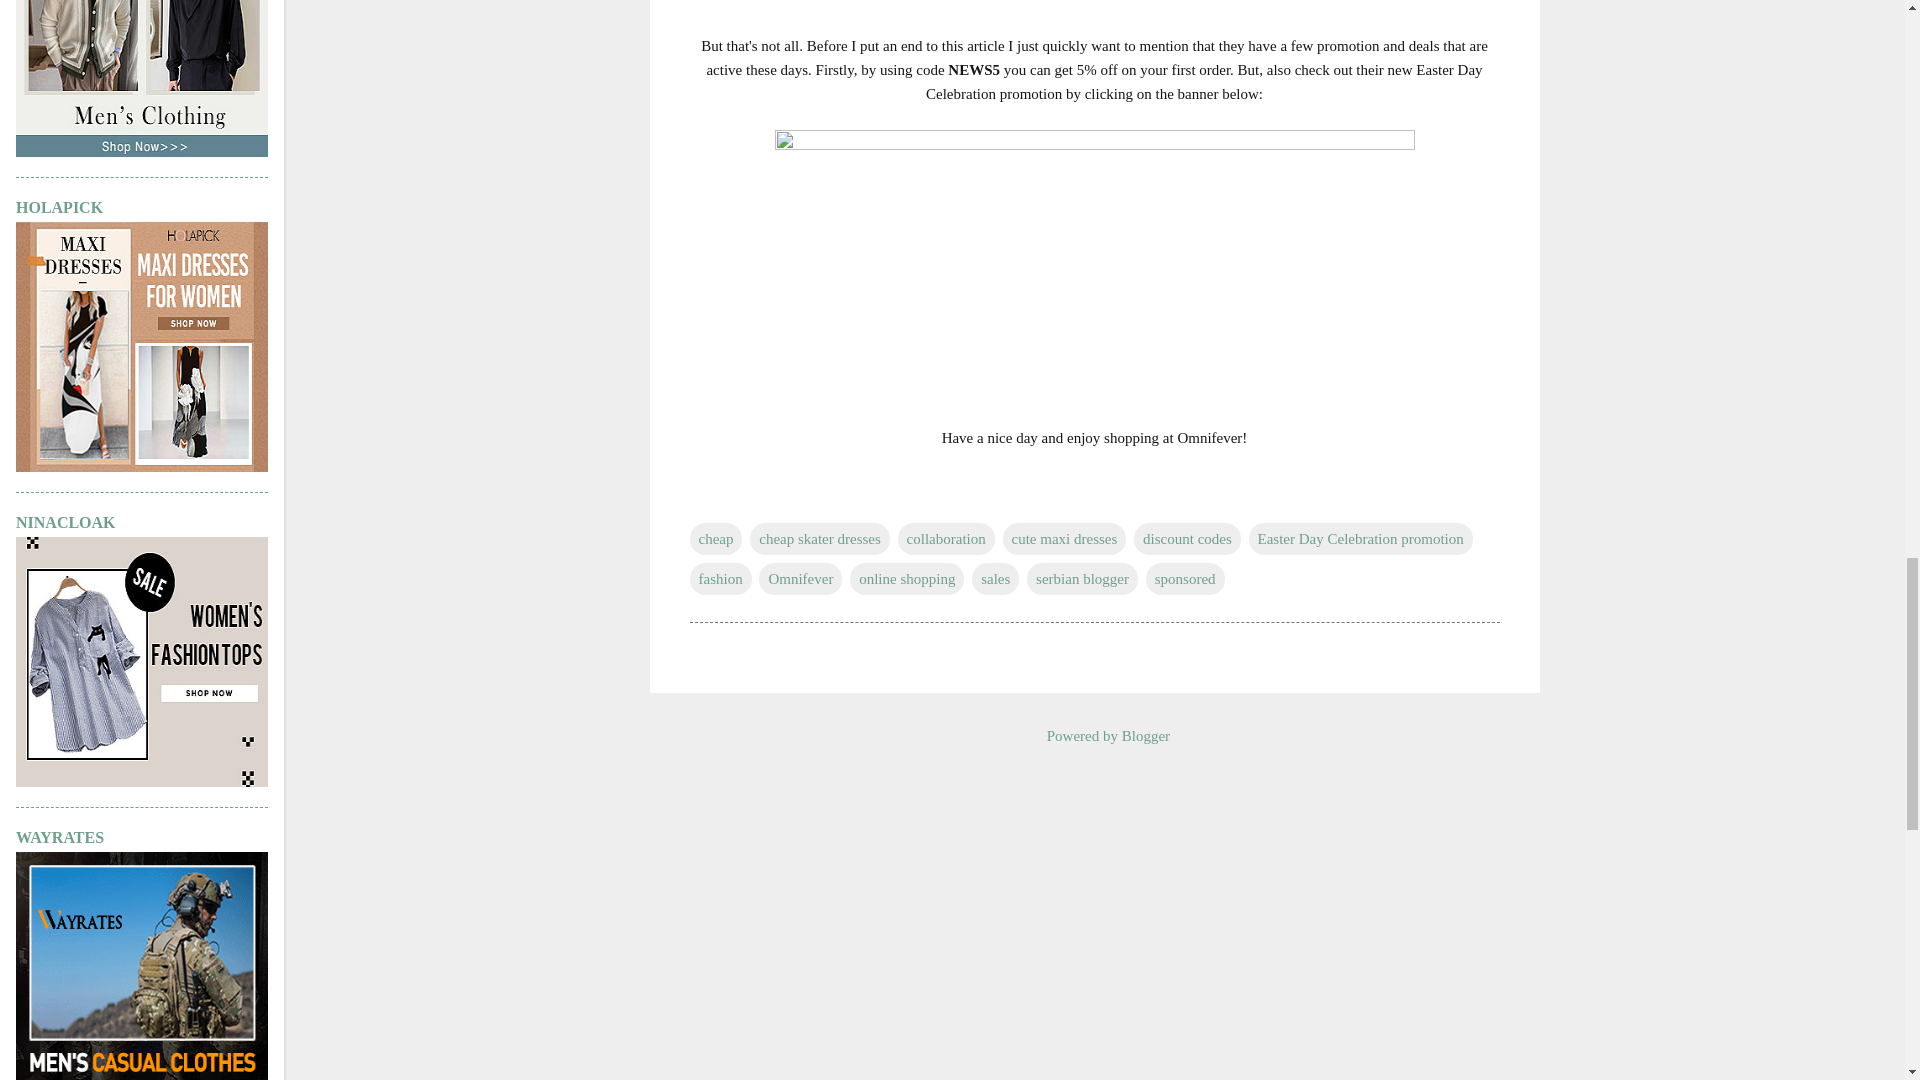 This screenshot has width=1920, height=1080. What do you see at coordinates (1064, 538) in the screenshot?
I see `cute maxi dresses` at bounding box center [1064, 538].